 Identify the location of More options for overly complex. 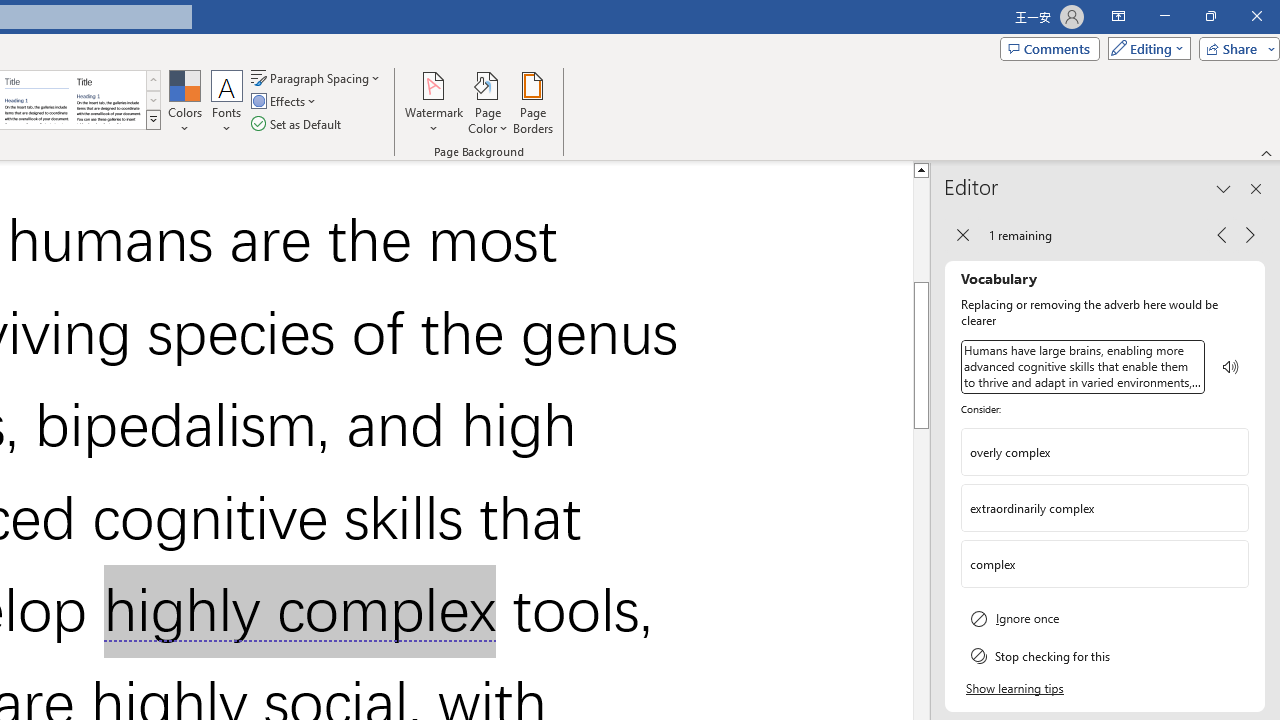
(1232, 452).